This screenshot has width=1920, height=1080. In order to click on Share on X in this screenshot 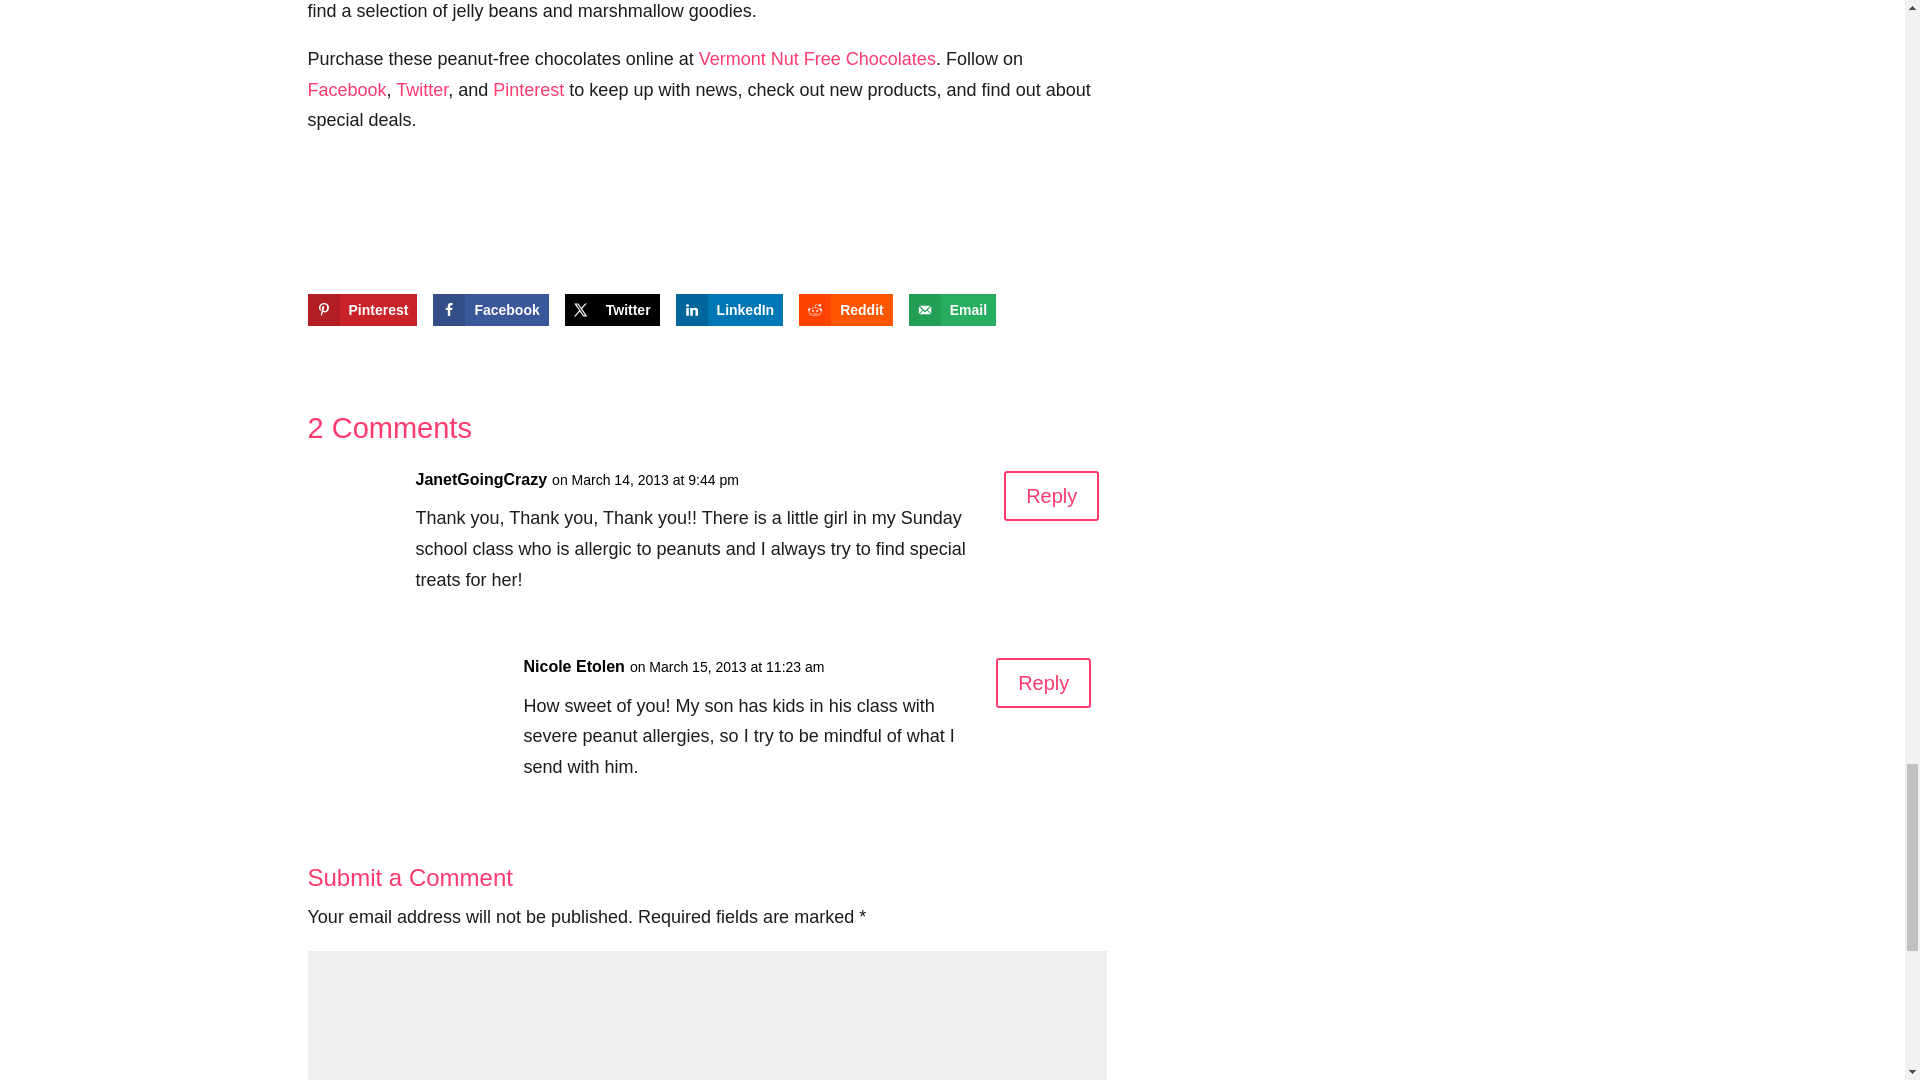, I will do `click(612, 310)`.